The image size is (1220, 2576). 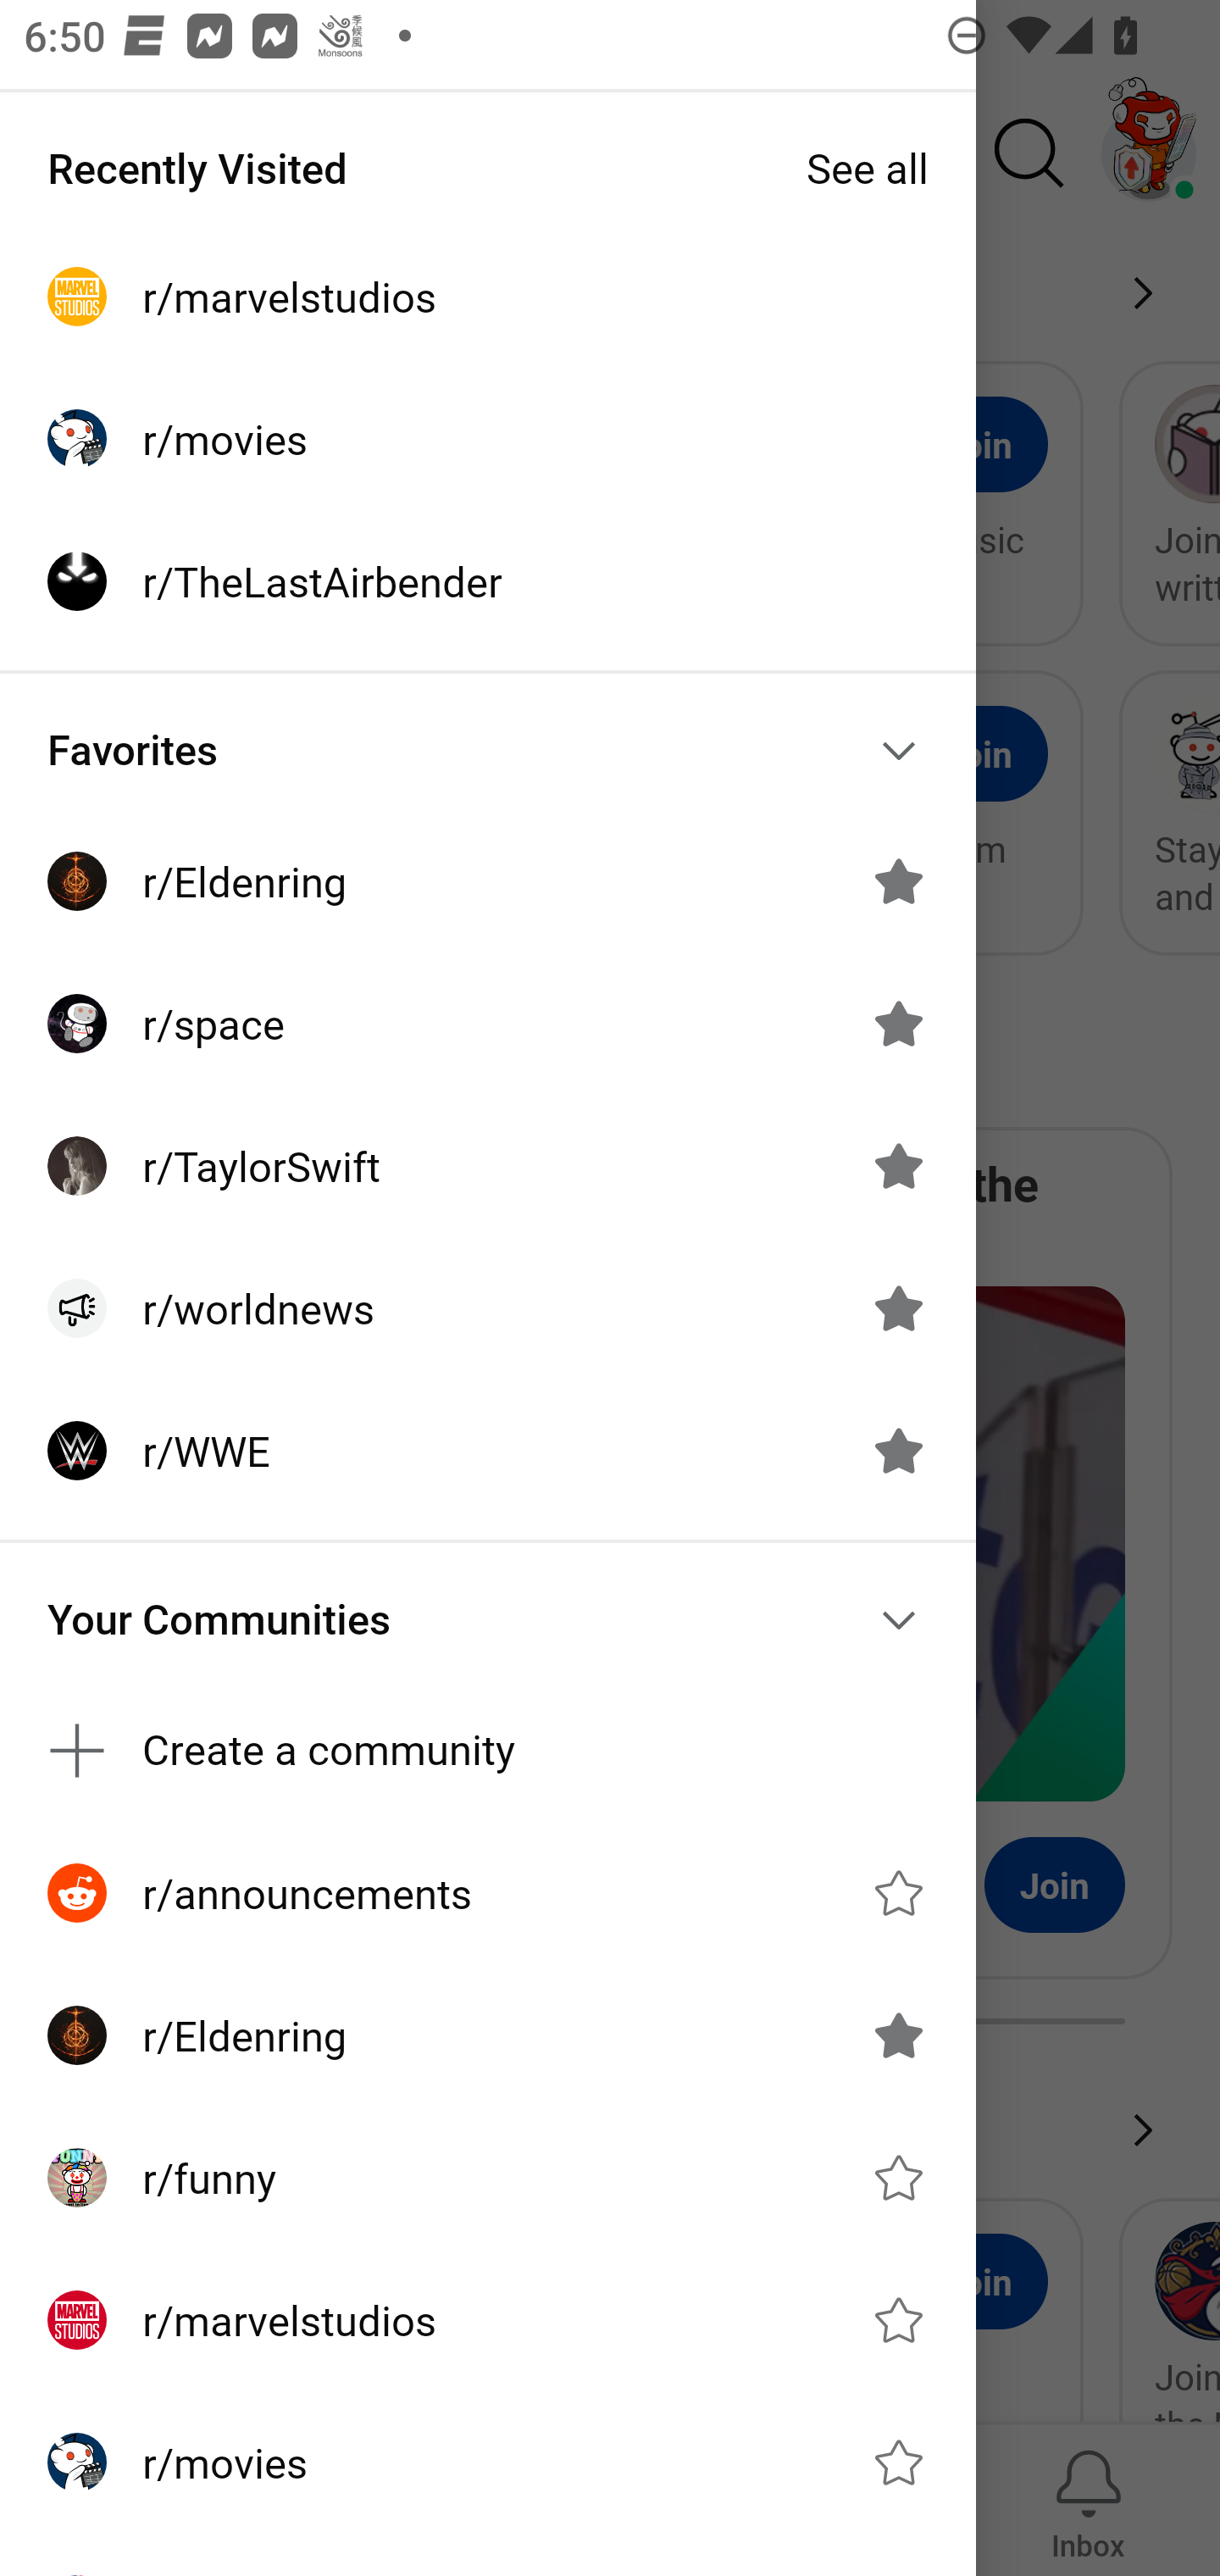 What do you see at coordinates (488, 880) in the screenshot?
I see `r/Eldenring Unfavorite r/Eldenring` at bounding box center [488, 880].